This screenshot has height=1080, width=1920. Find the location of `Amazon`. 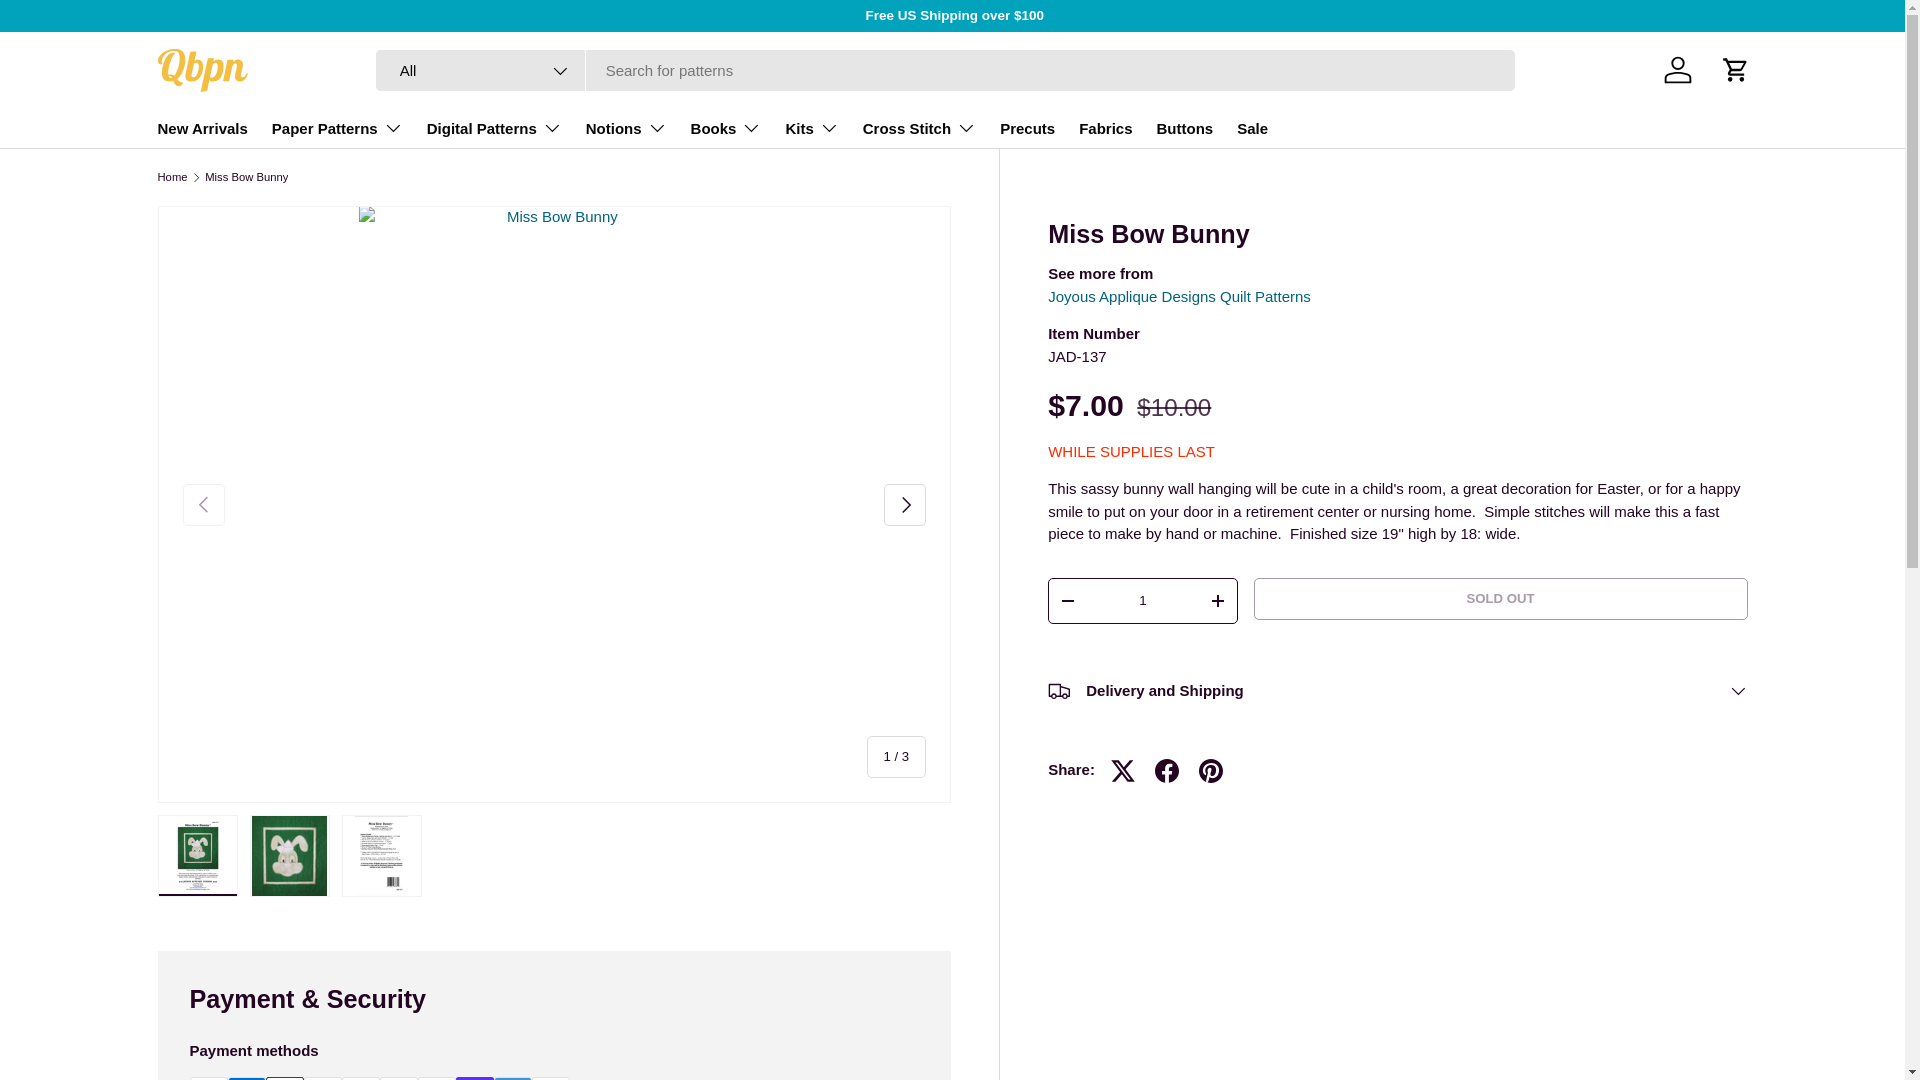

Amazon is located at coordinates (209, 1078).